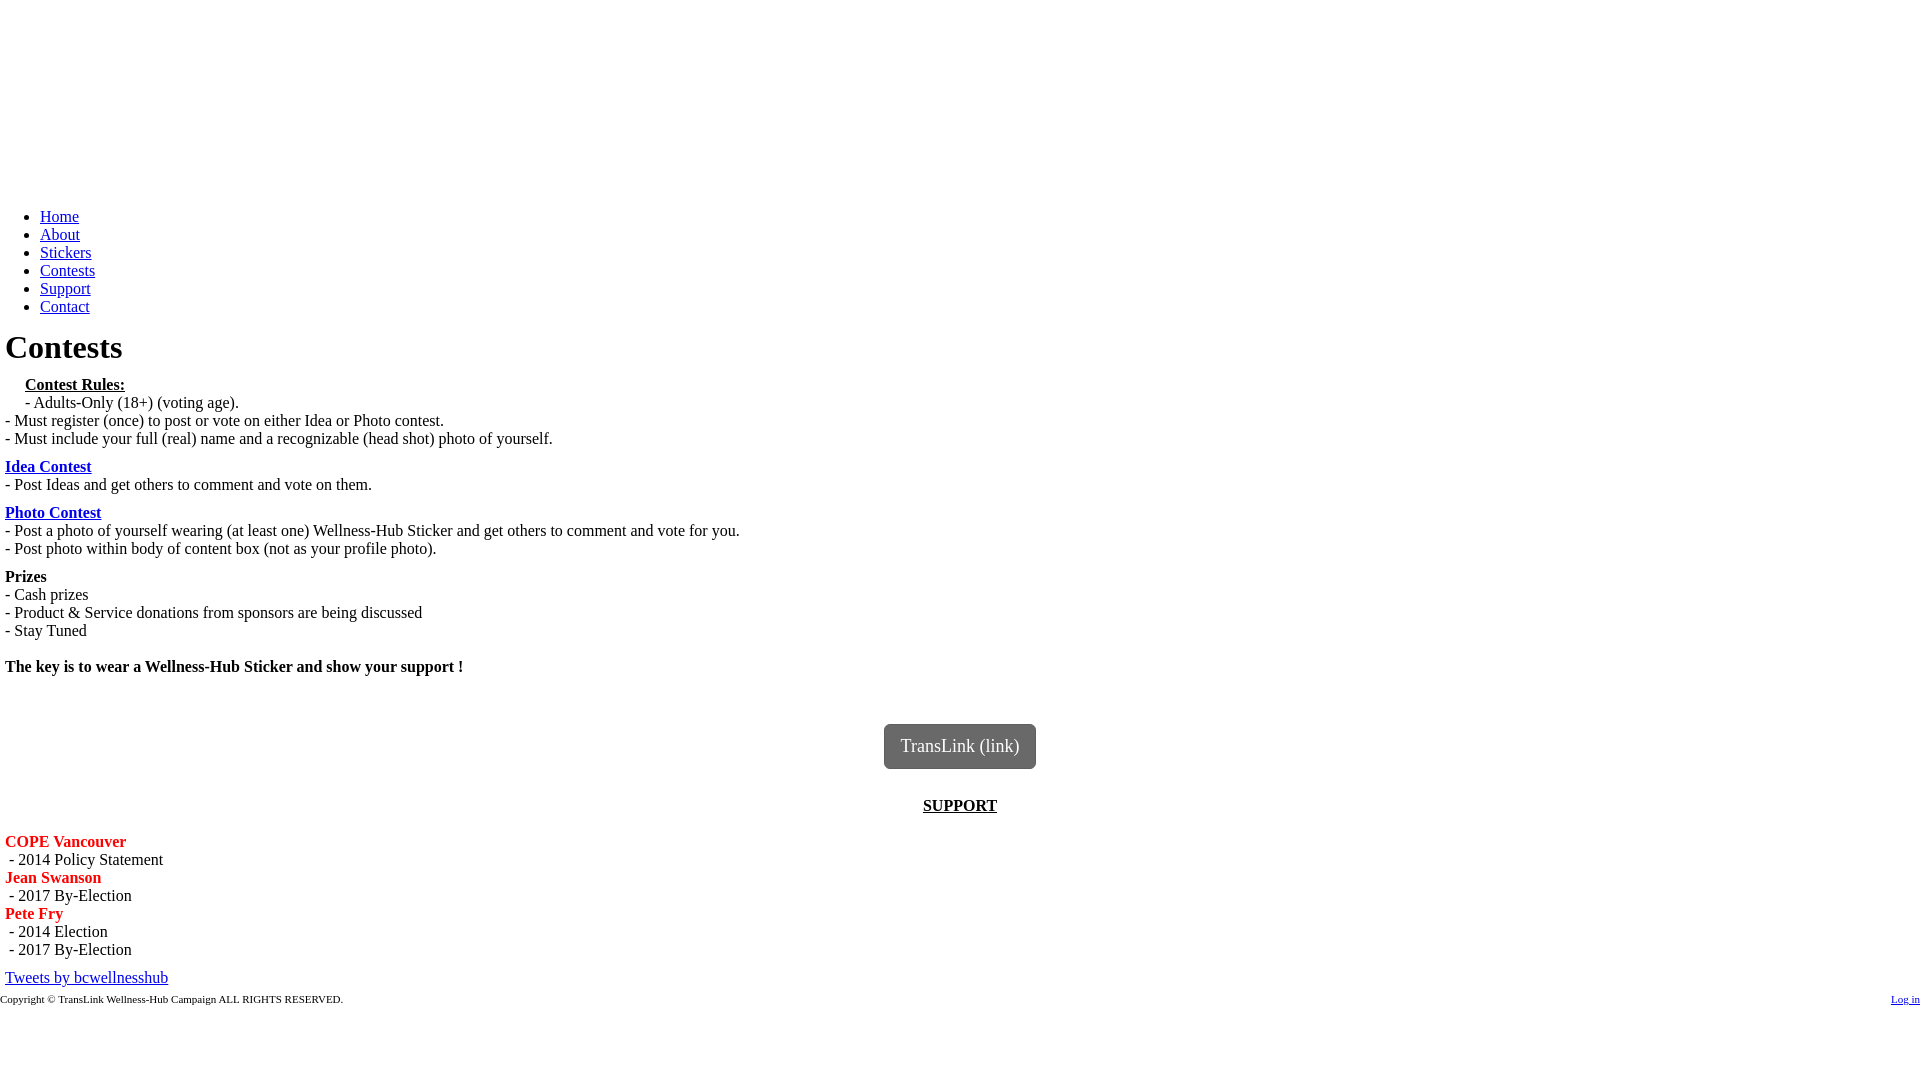  Describe the element at coordinates (960, 746) in the screenshot. I see `TransLink (link)` at that location.